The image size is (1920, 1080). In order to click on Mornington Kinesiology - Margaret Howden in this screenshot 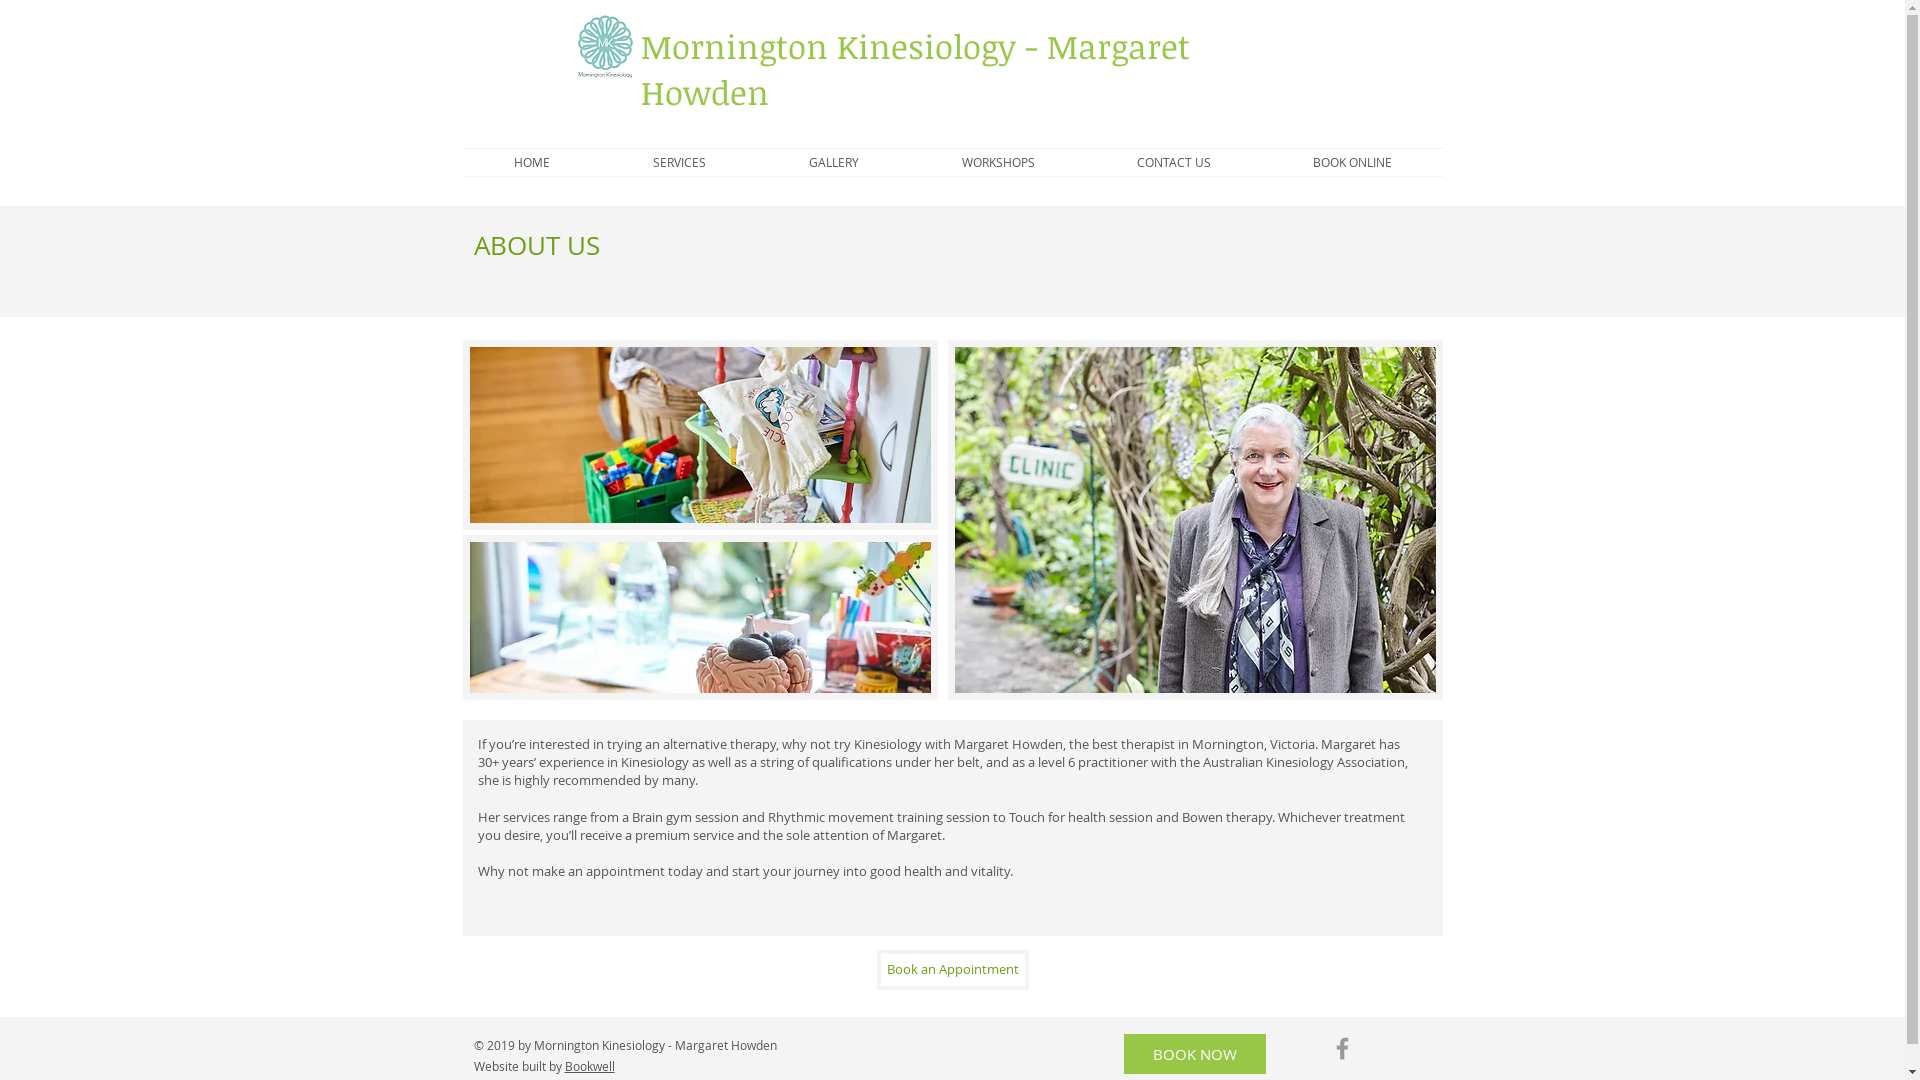, I will do `click(914, 70)`.